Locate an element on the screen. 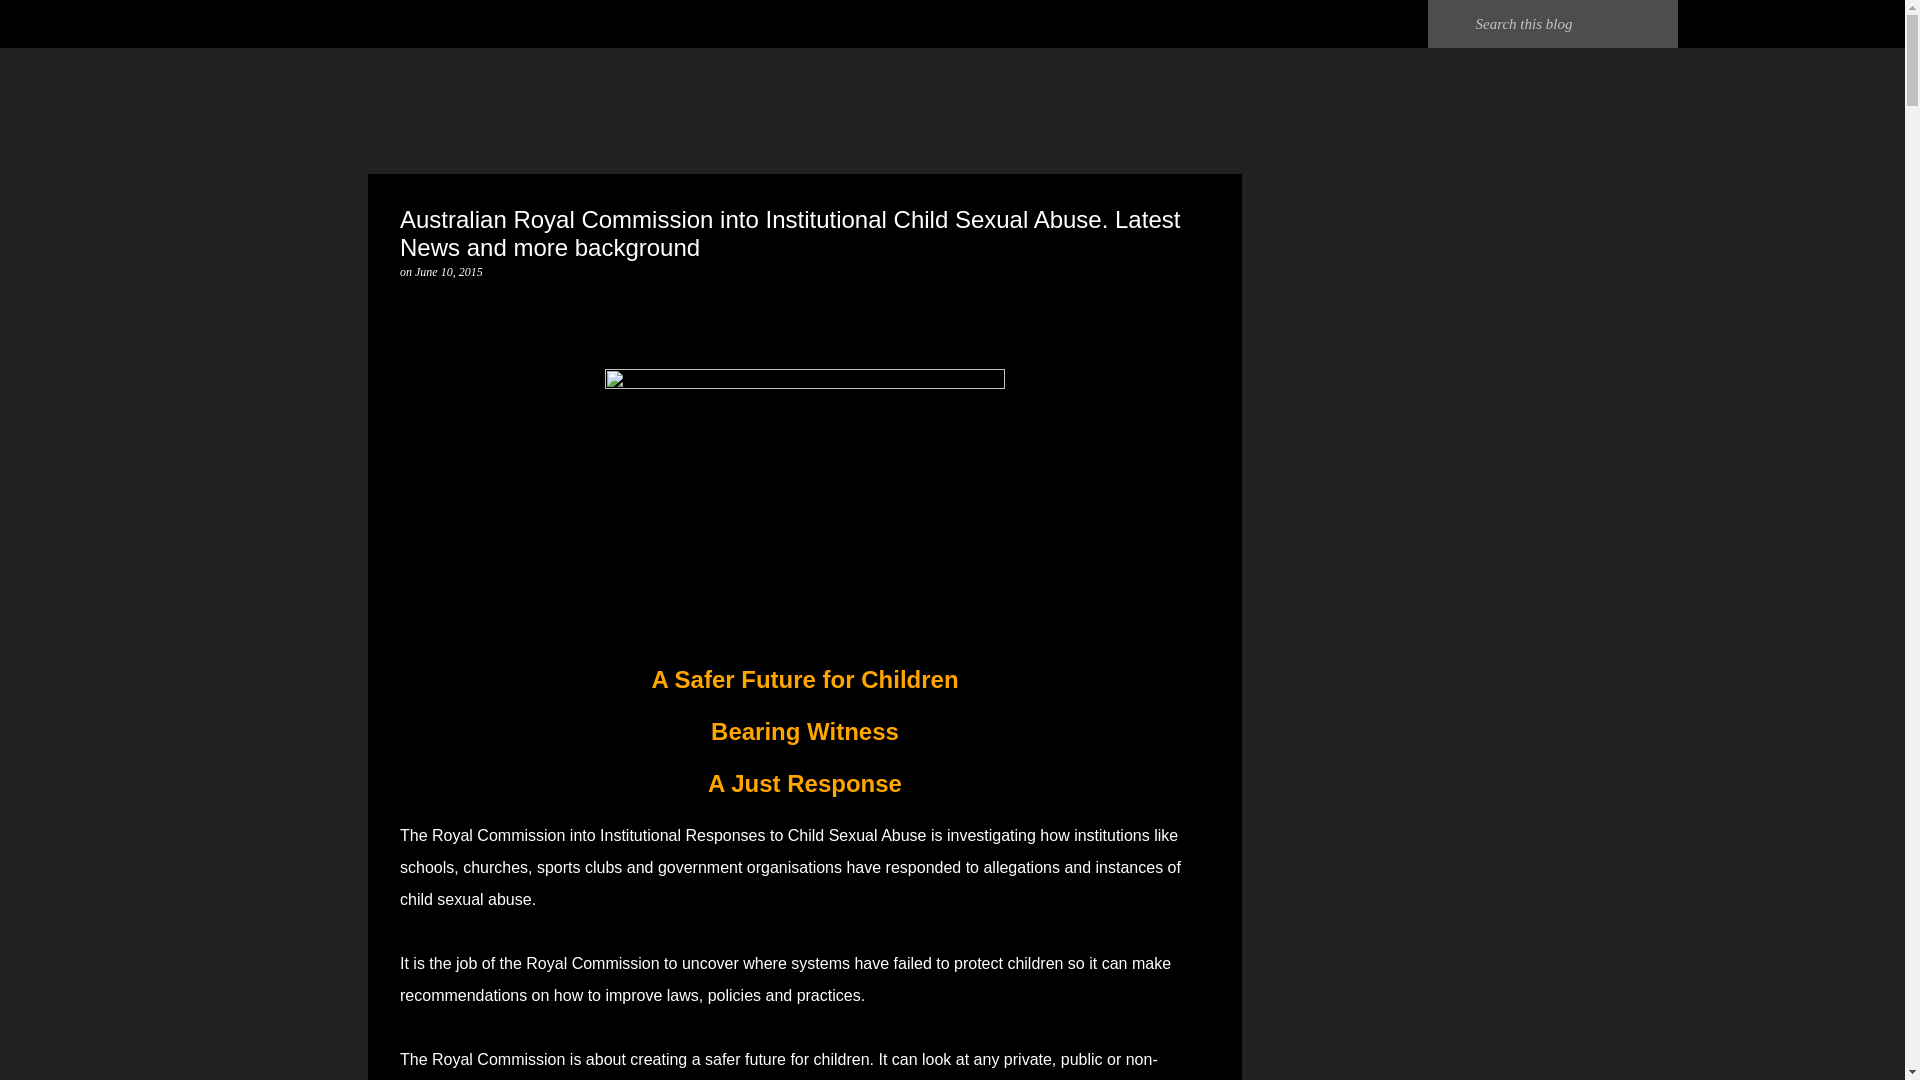 This screenshot has height=1080, width=1920. permanent link is located at coordinates (448, 271).